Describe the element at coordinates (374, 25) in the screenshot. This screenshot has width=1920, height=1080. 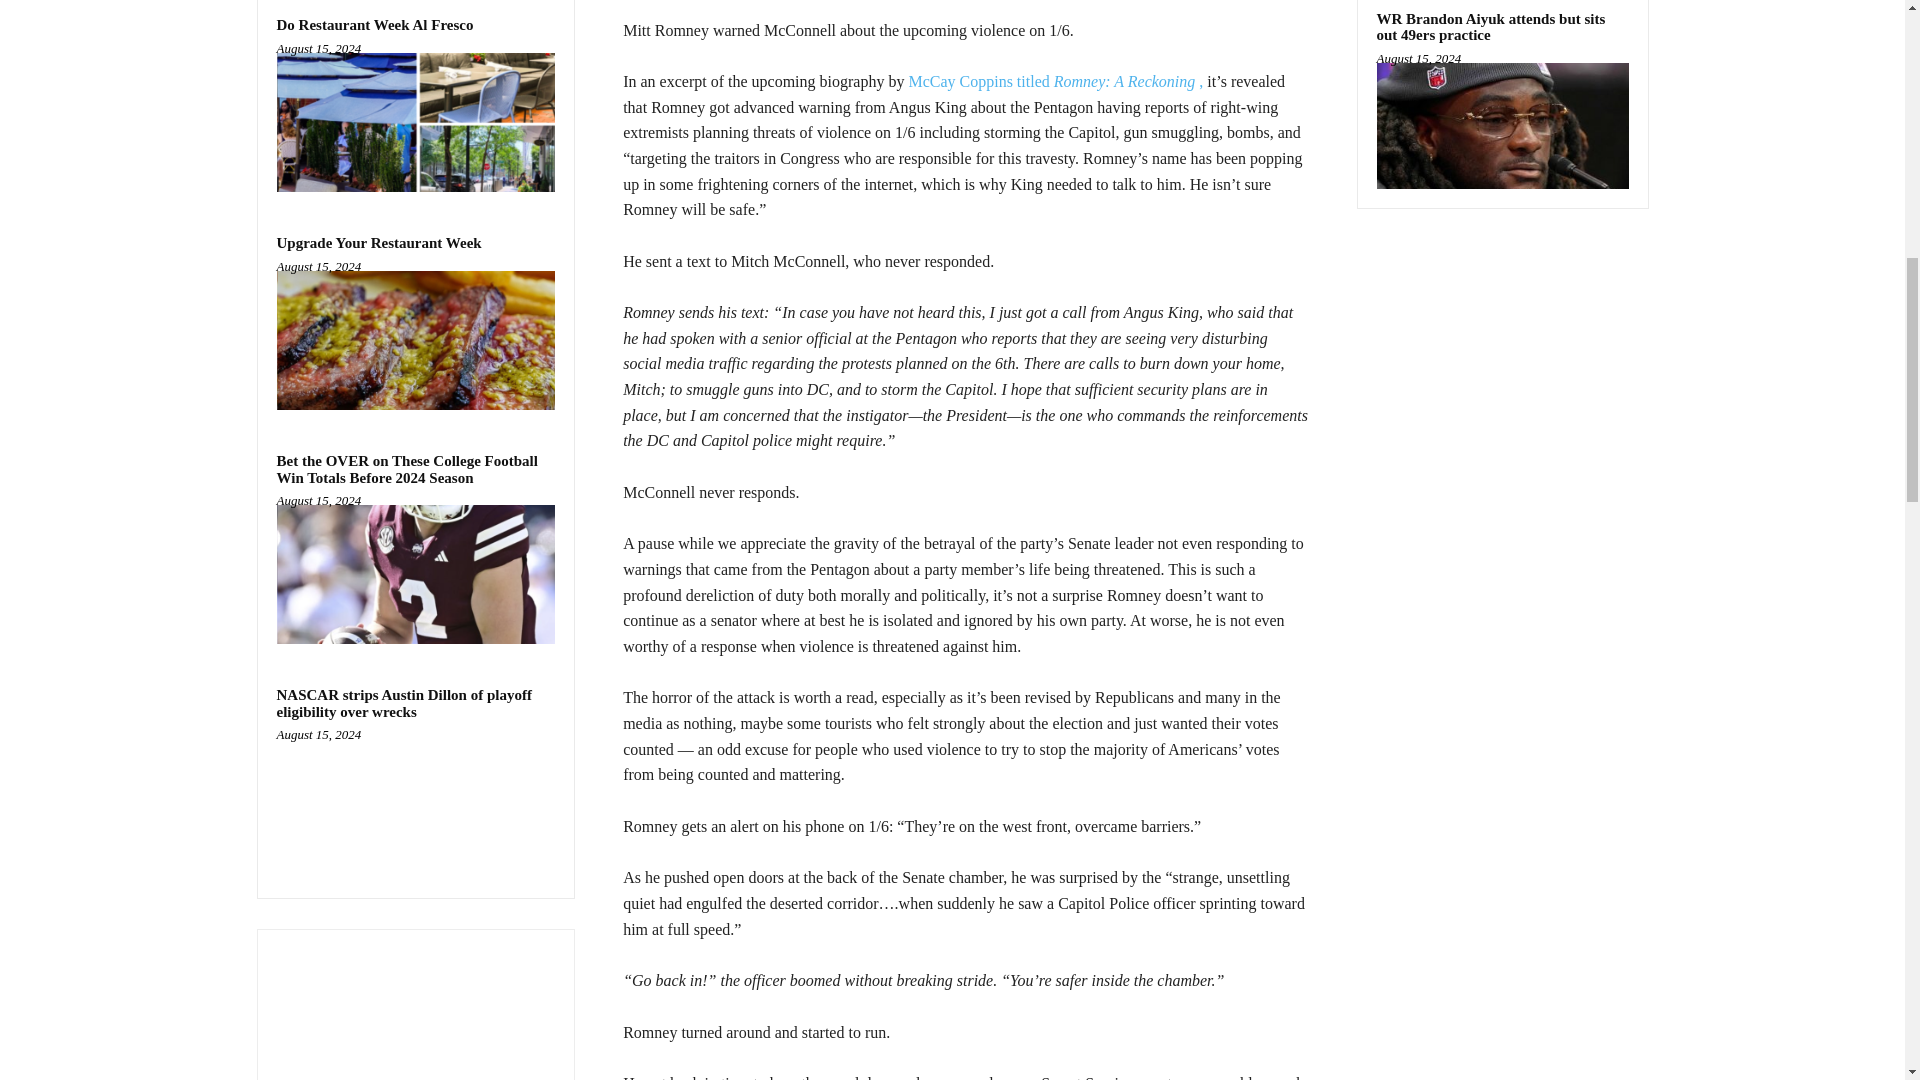
I see `Do Restaurant Week Al Fresco` at that location.